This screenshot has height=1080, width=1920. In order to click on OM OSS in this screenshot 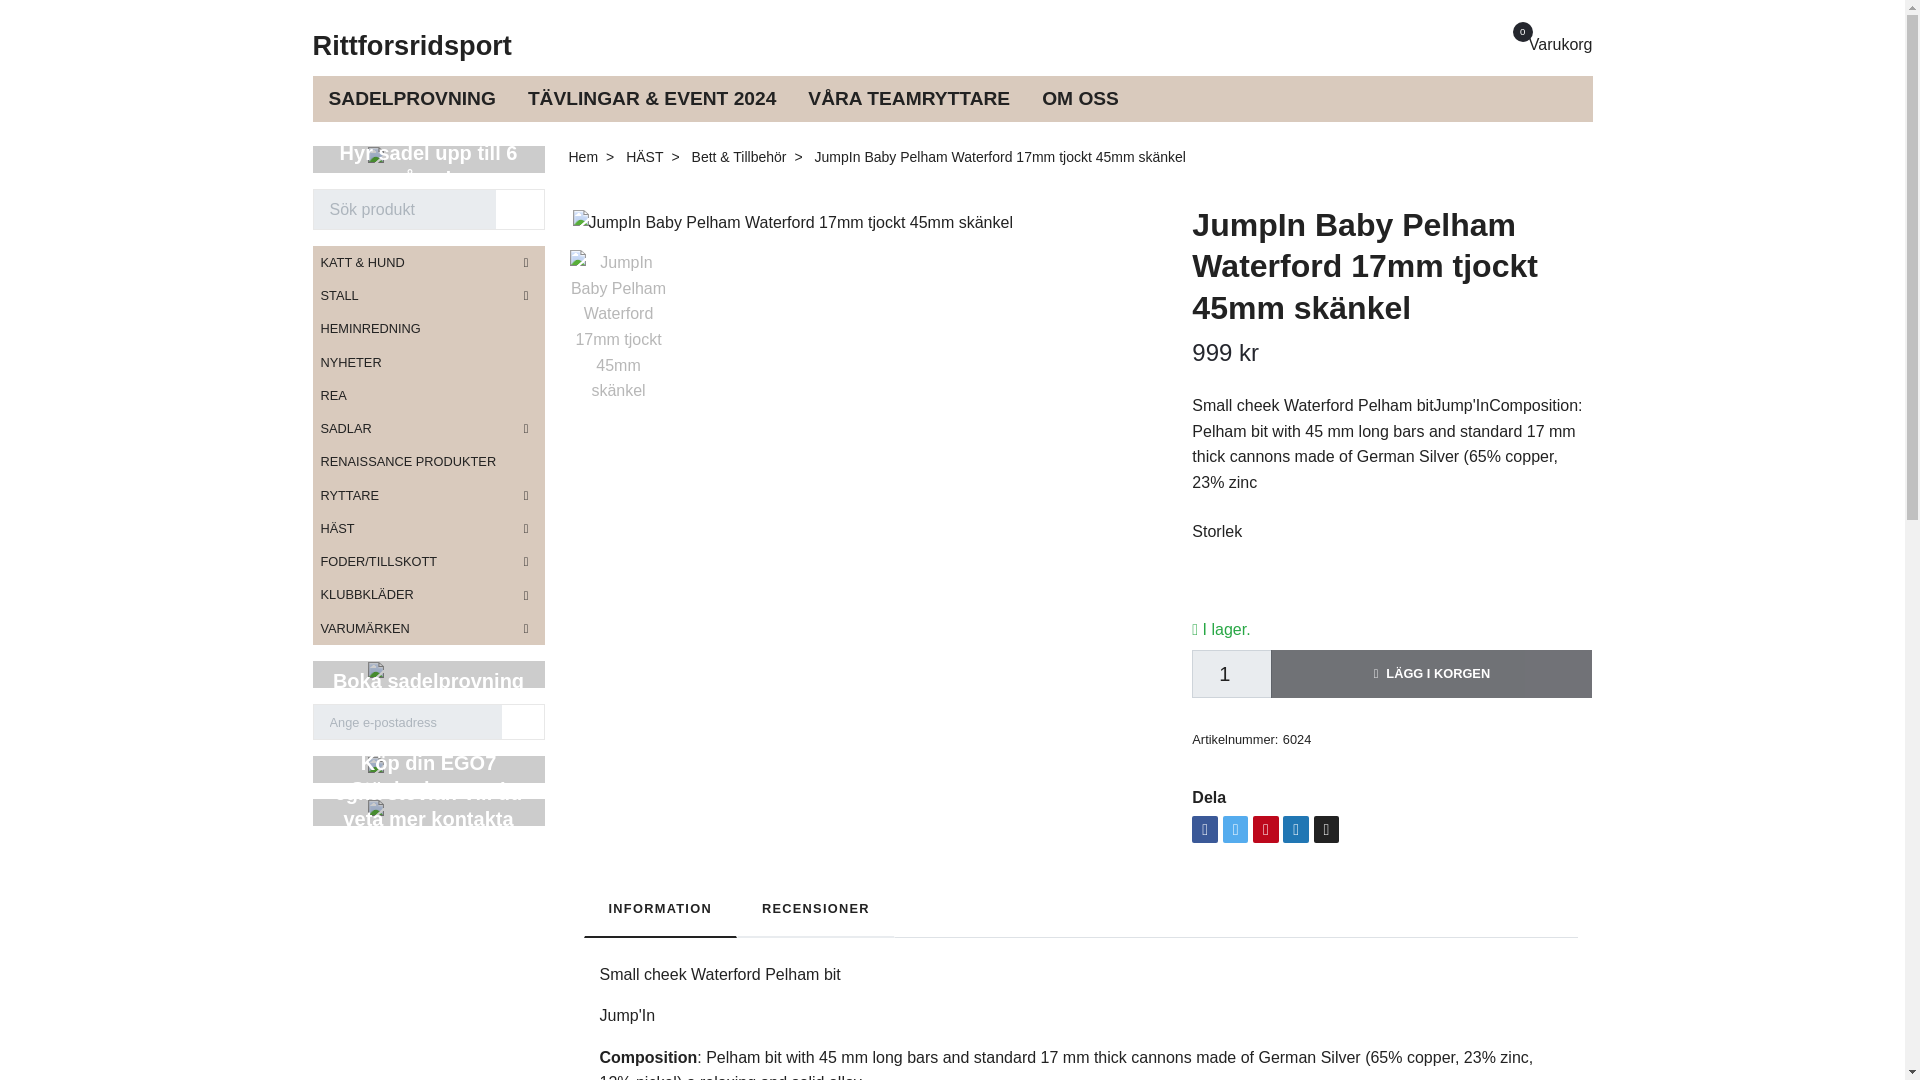, I will do `click(1549, 45)`.